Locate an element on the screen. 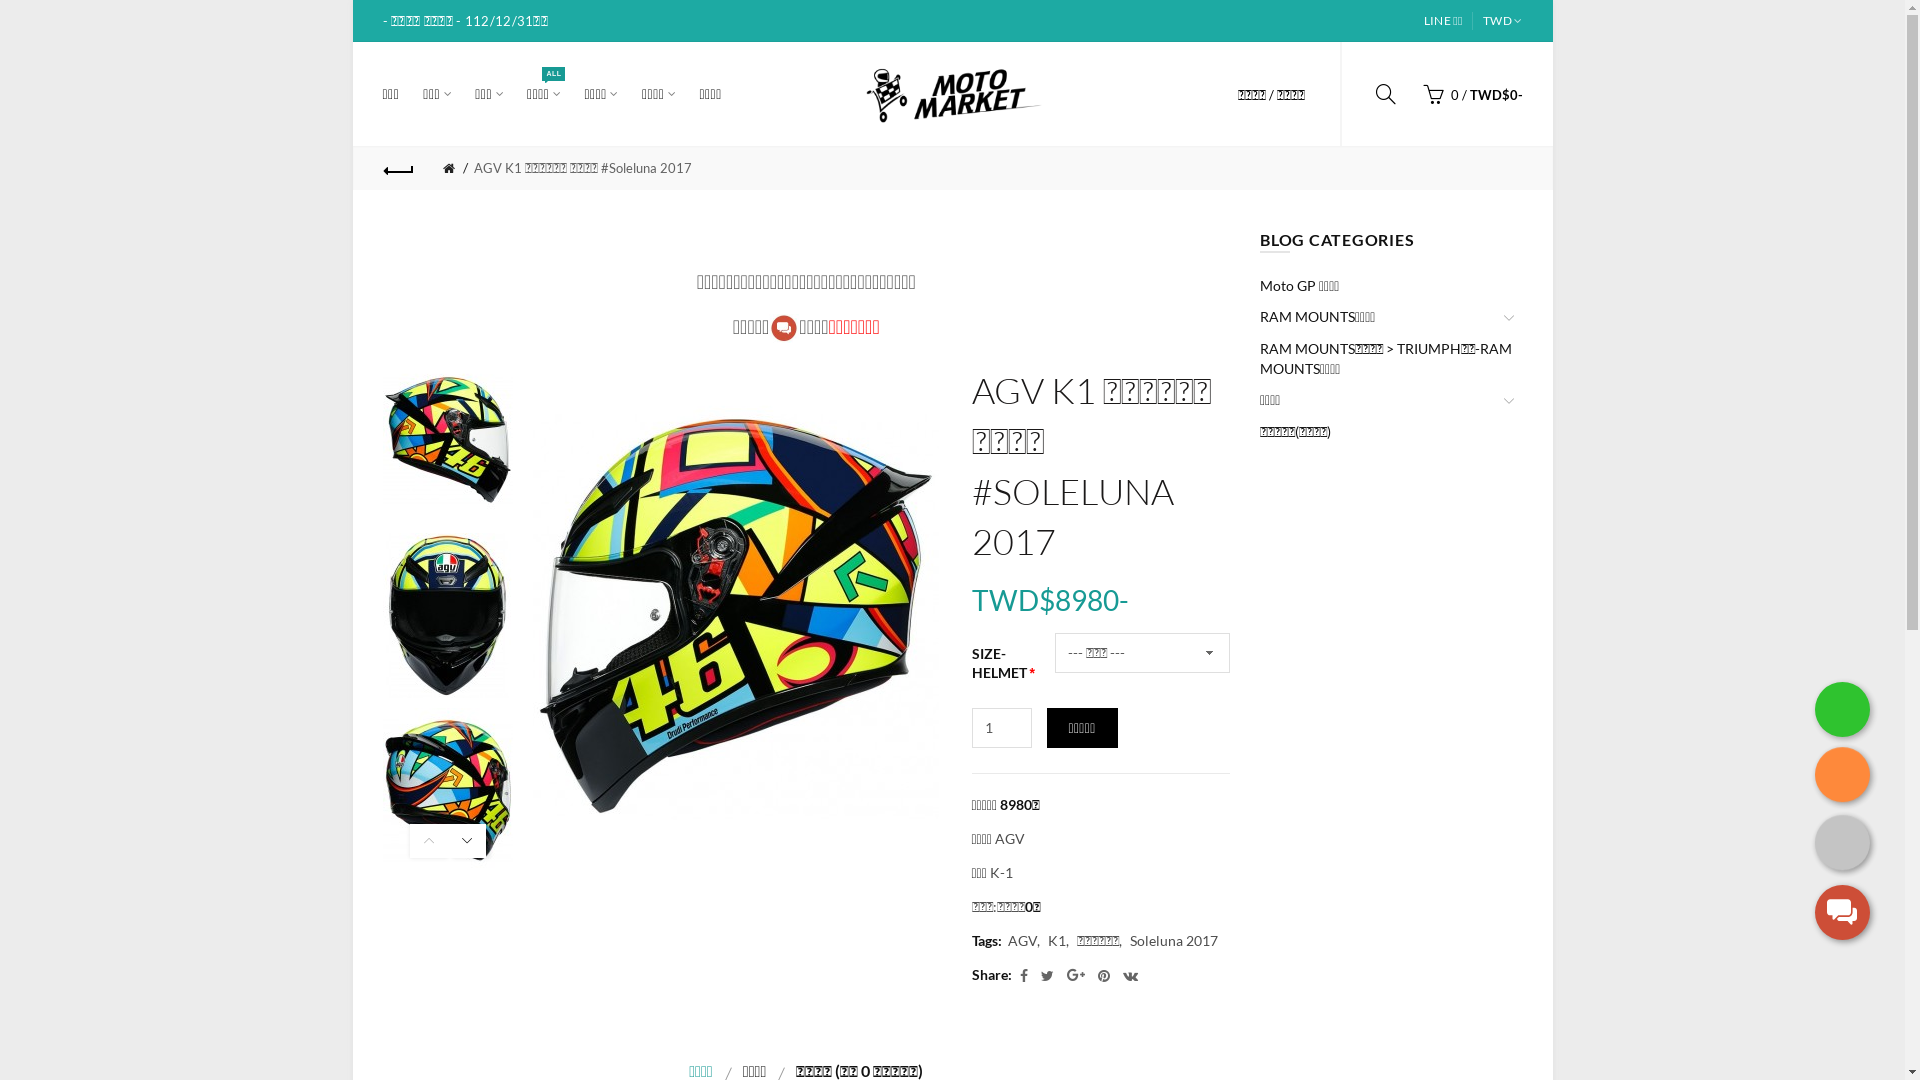 The height and width of the screenshot is (1080, 1920). 0 / TWD$0- is located at coordinates (1467, 94).